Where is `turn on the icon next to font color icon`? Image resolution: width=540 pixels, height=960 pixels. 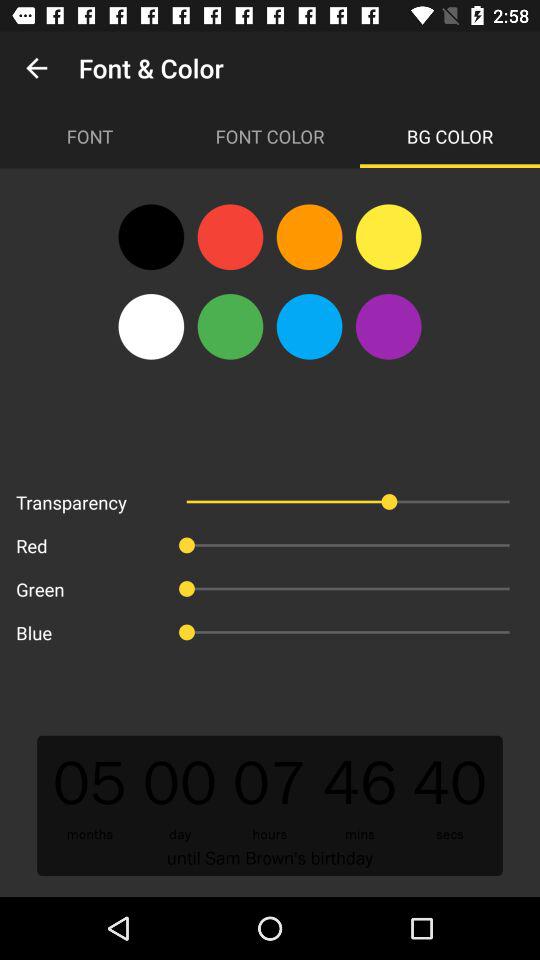 turn on the icon next to font color icon is located at coordinates (450, 136).